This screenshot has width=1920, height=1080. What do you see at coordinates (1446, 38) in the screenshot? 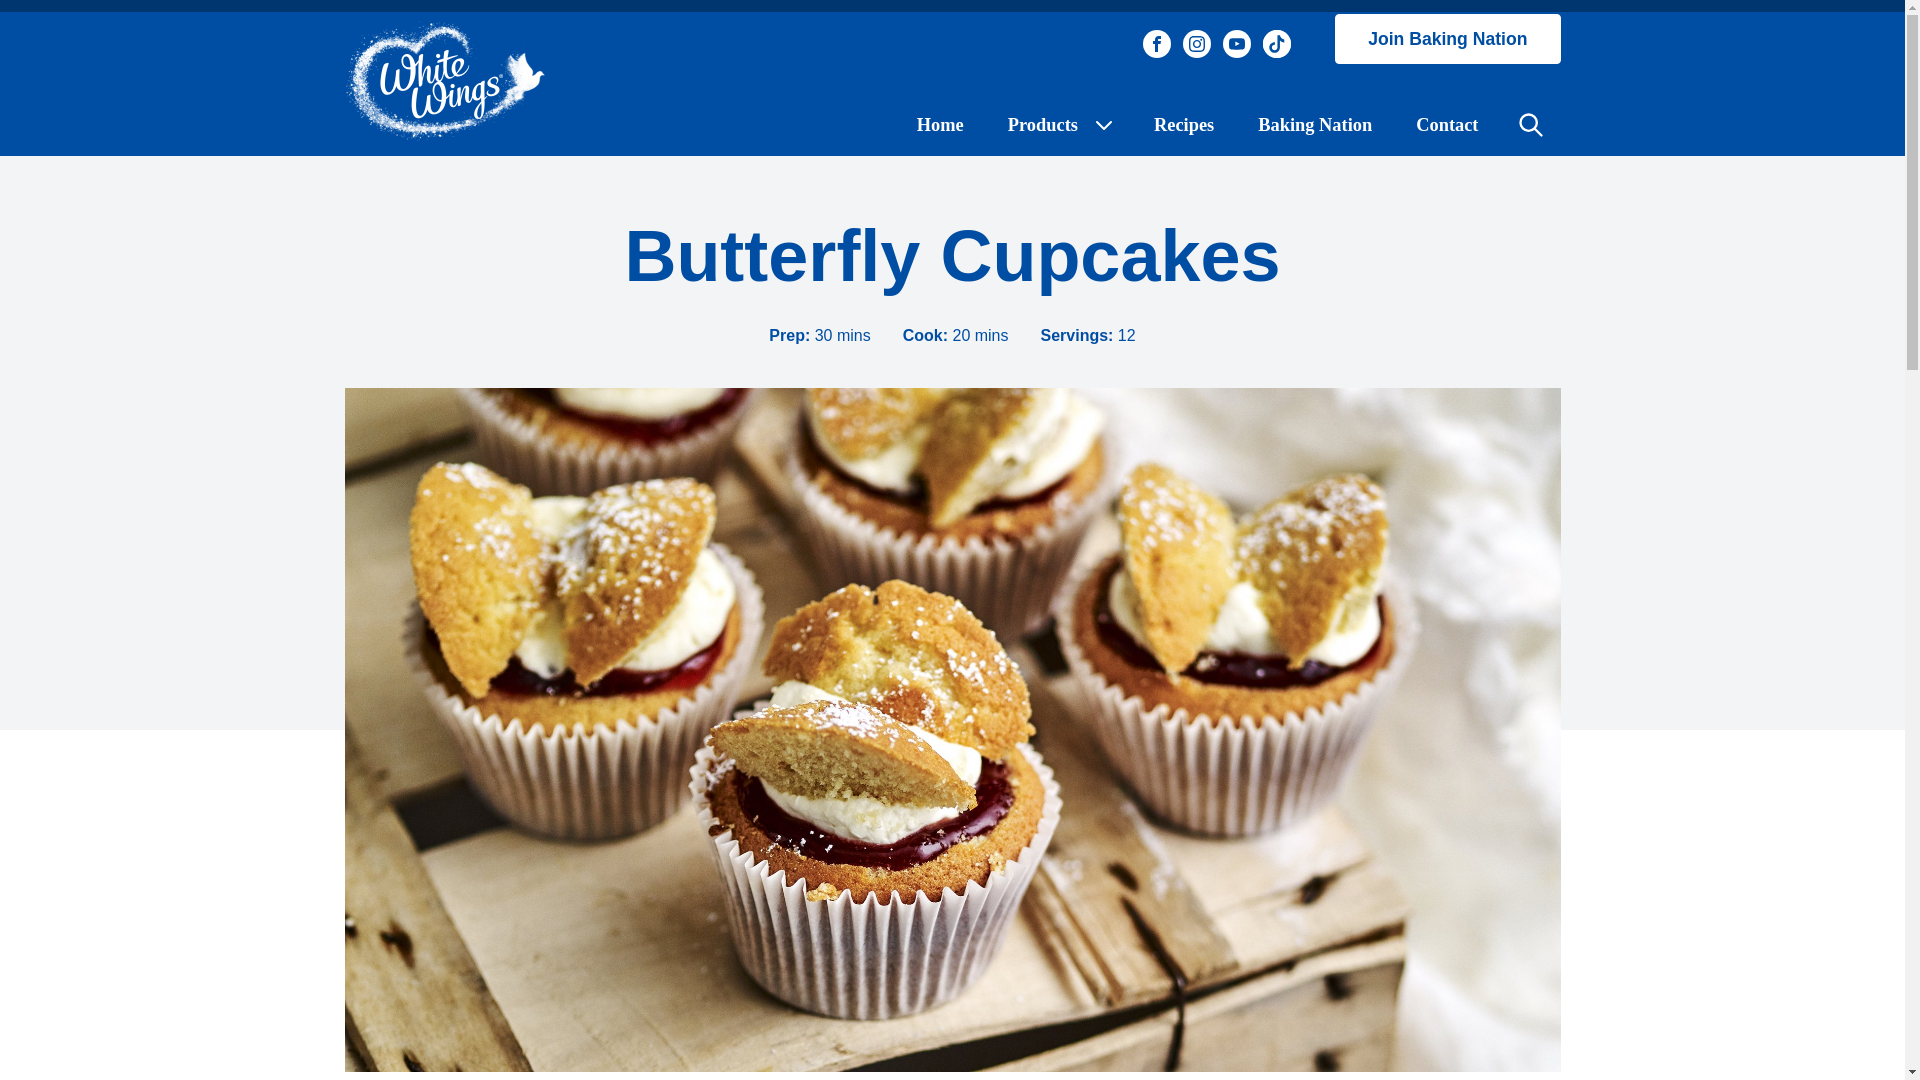
I see `Join Baking Nation` at bounding box center [1446, 38].